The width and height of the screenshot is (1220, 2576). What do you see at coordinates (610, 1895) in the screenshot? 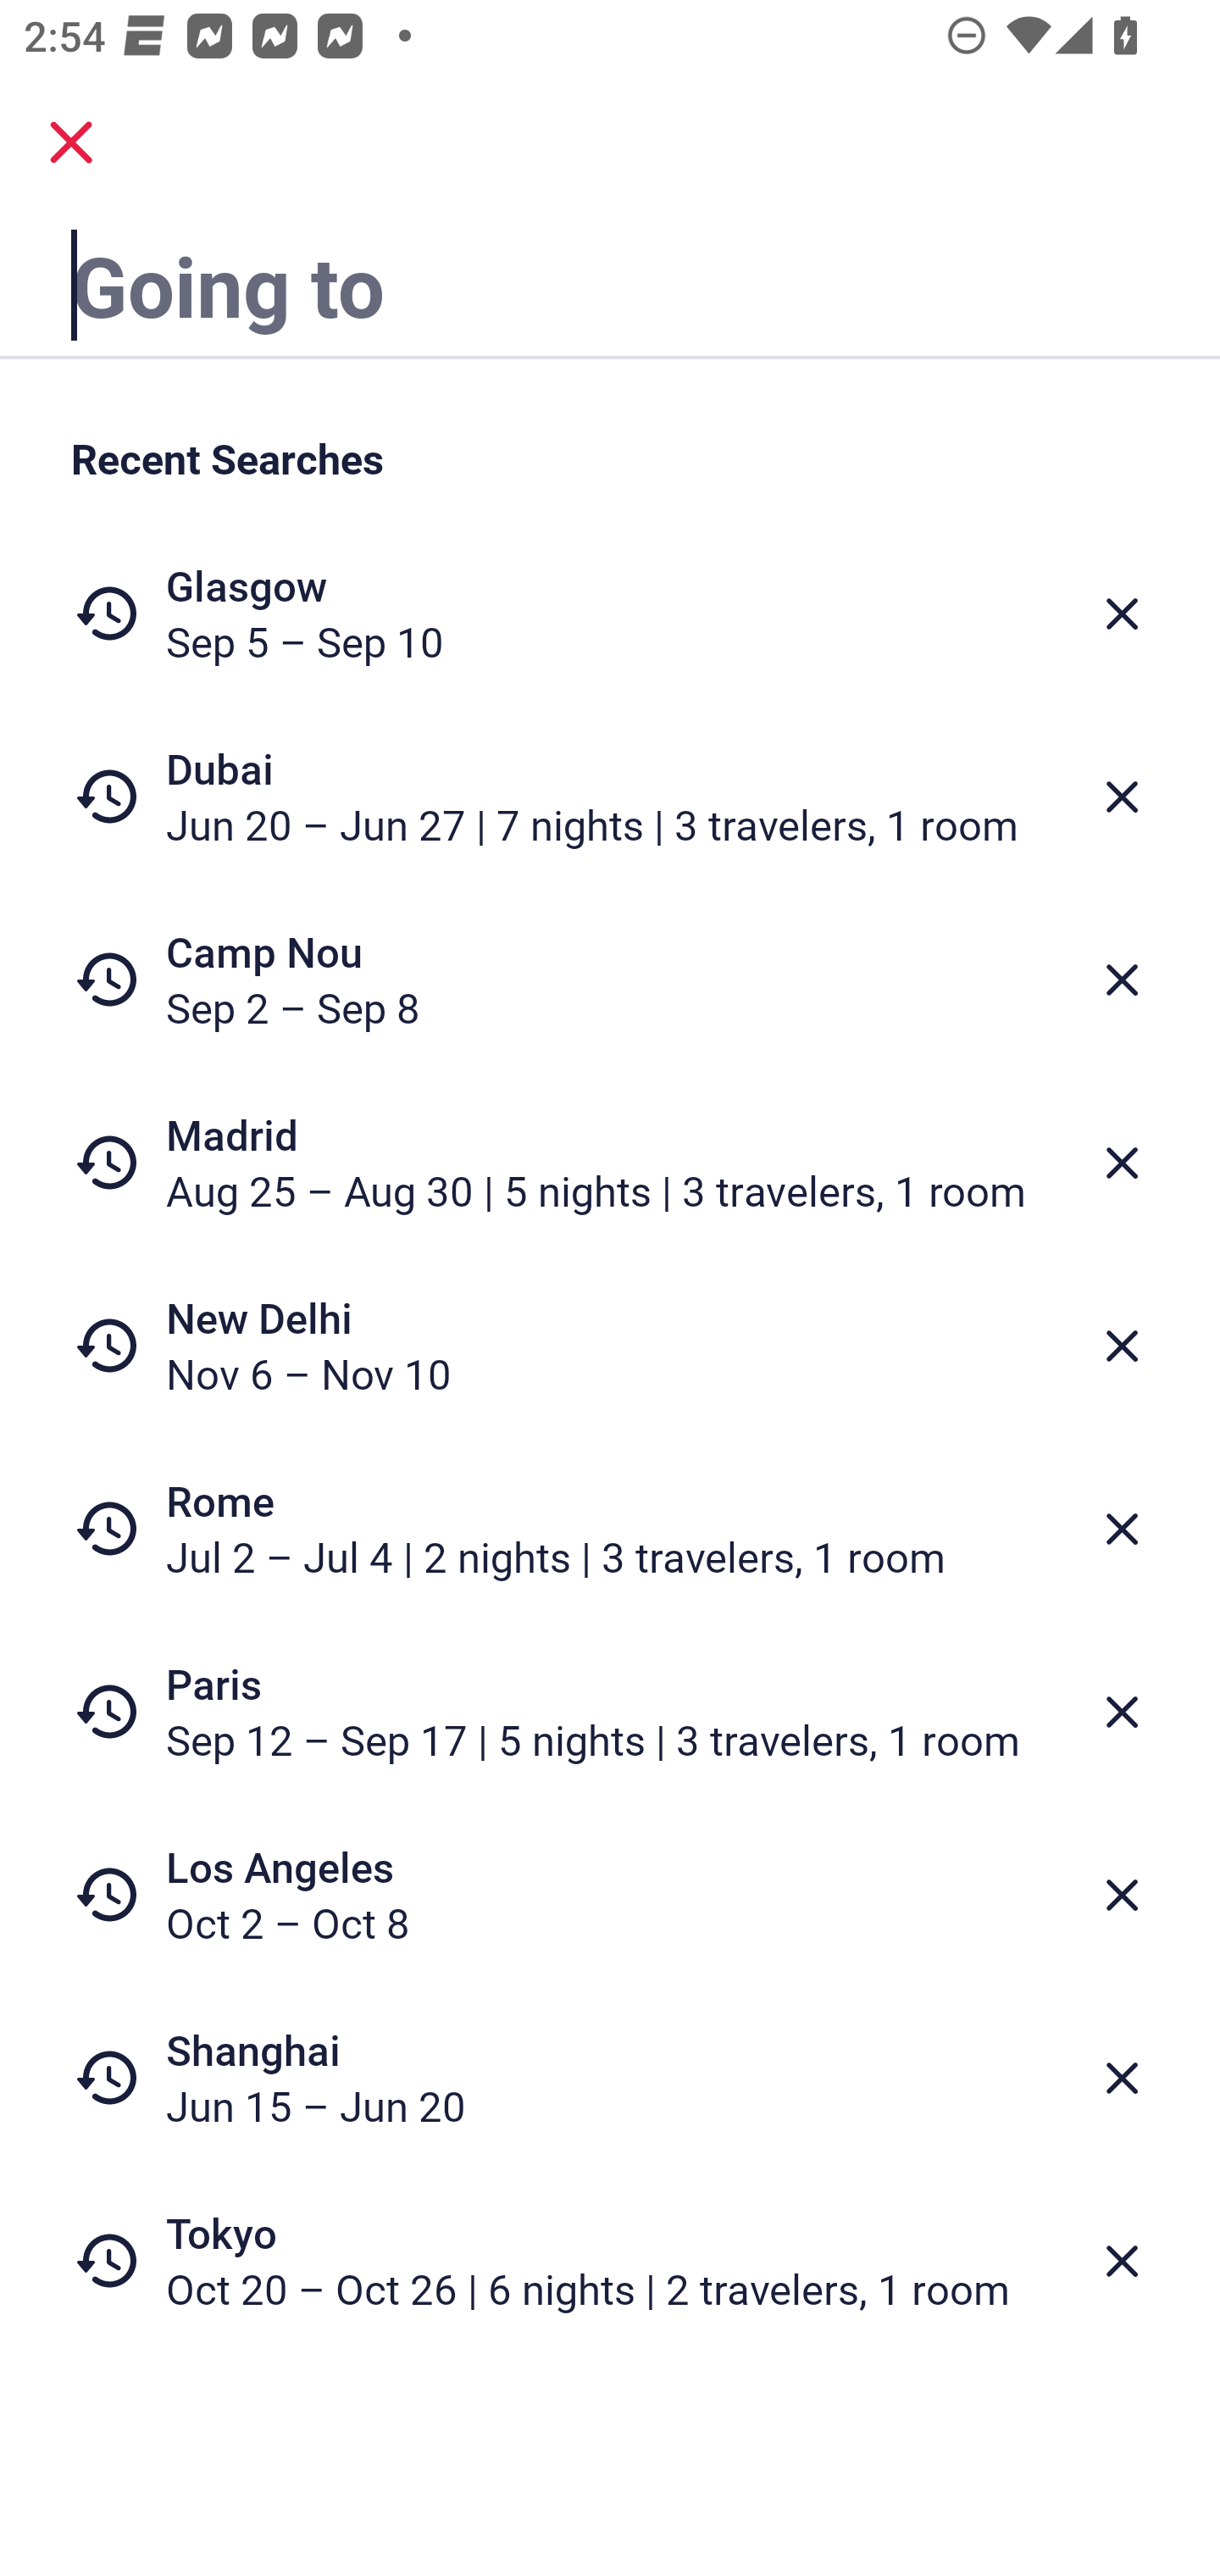
I see `Los Angeles Oct 2 – Oct 8` at bounding box center [610, 1895].